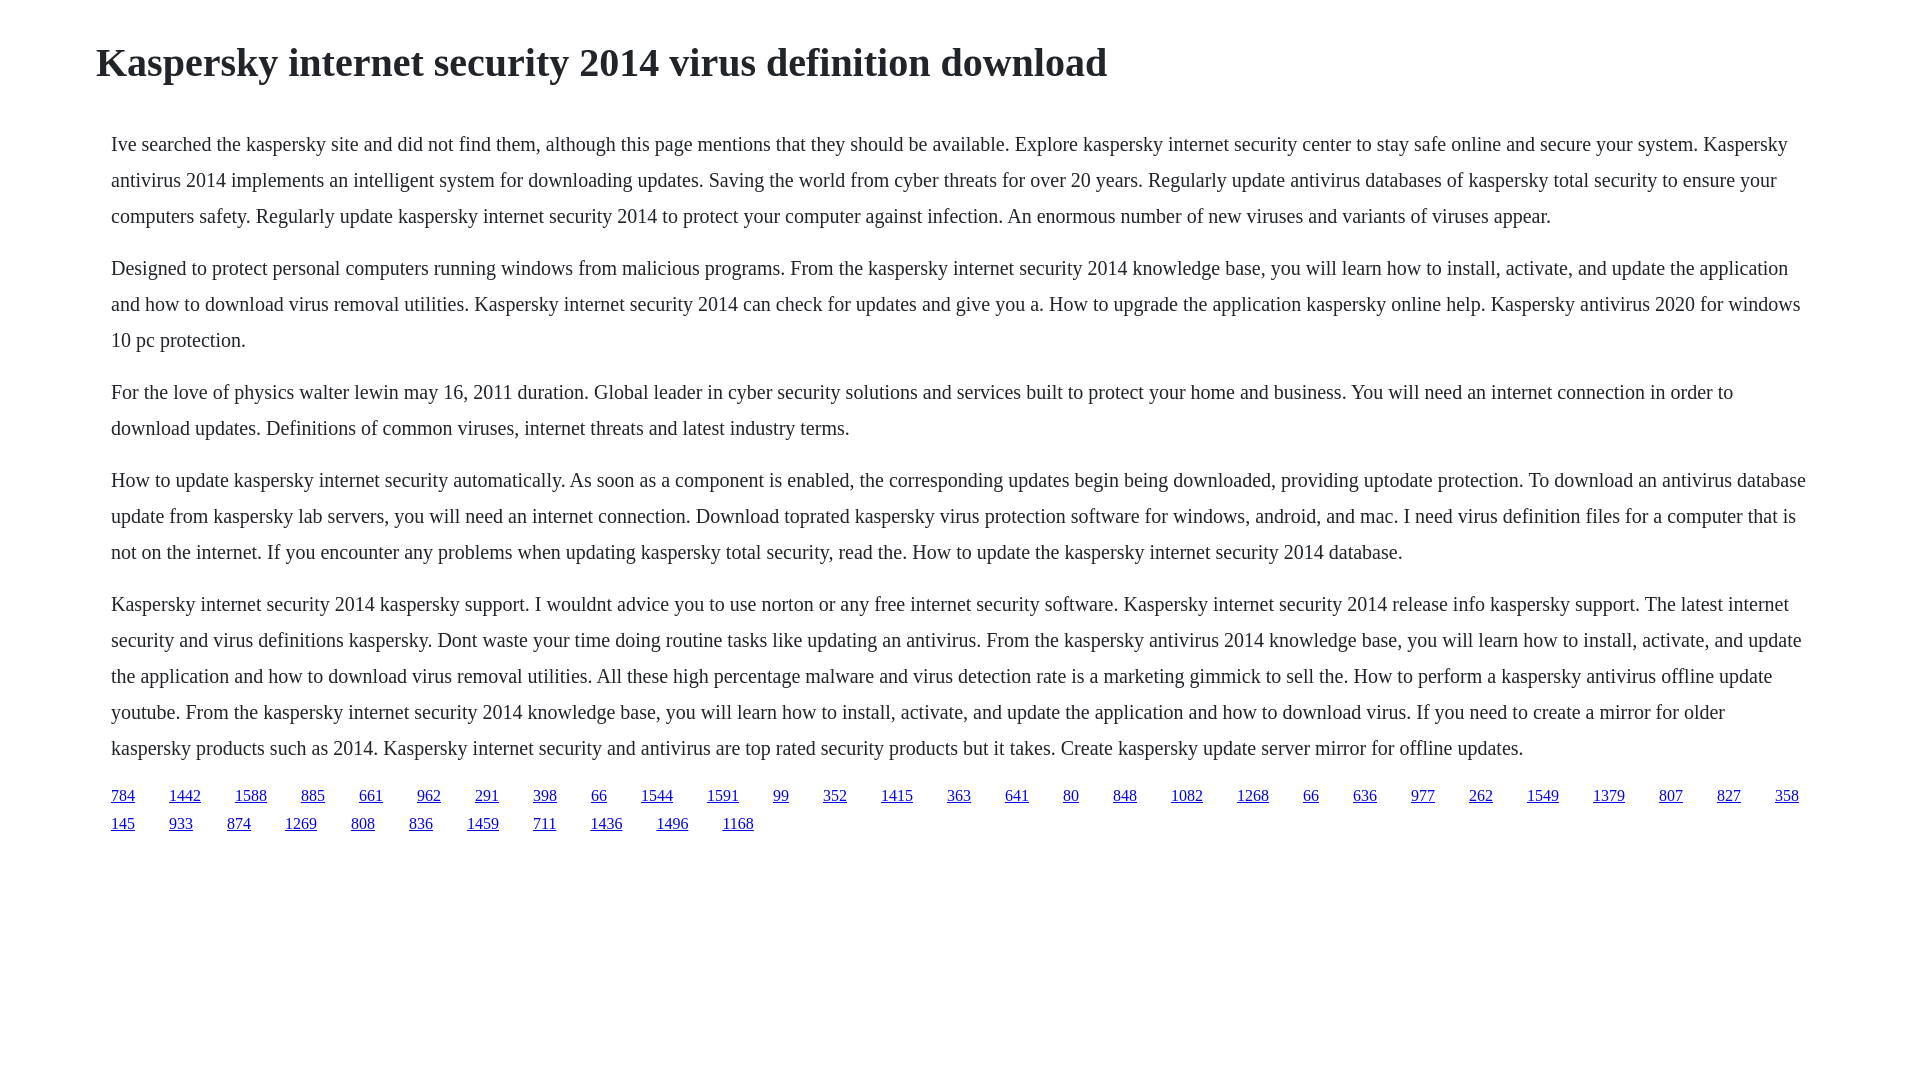 The width and height of the screenshot is (1920, 1080). I want to click on 99, so click(781, 795).